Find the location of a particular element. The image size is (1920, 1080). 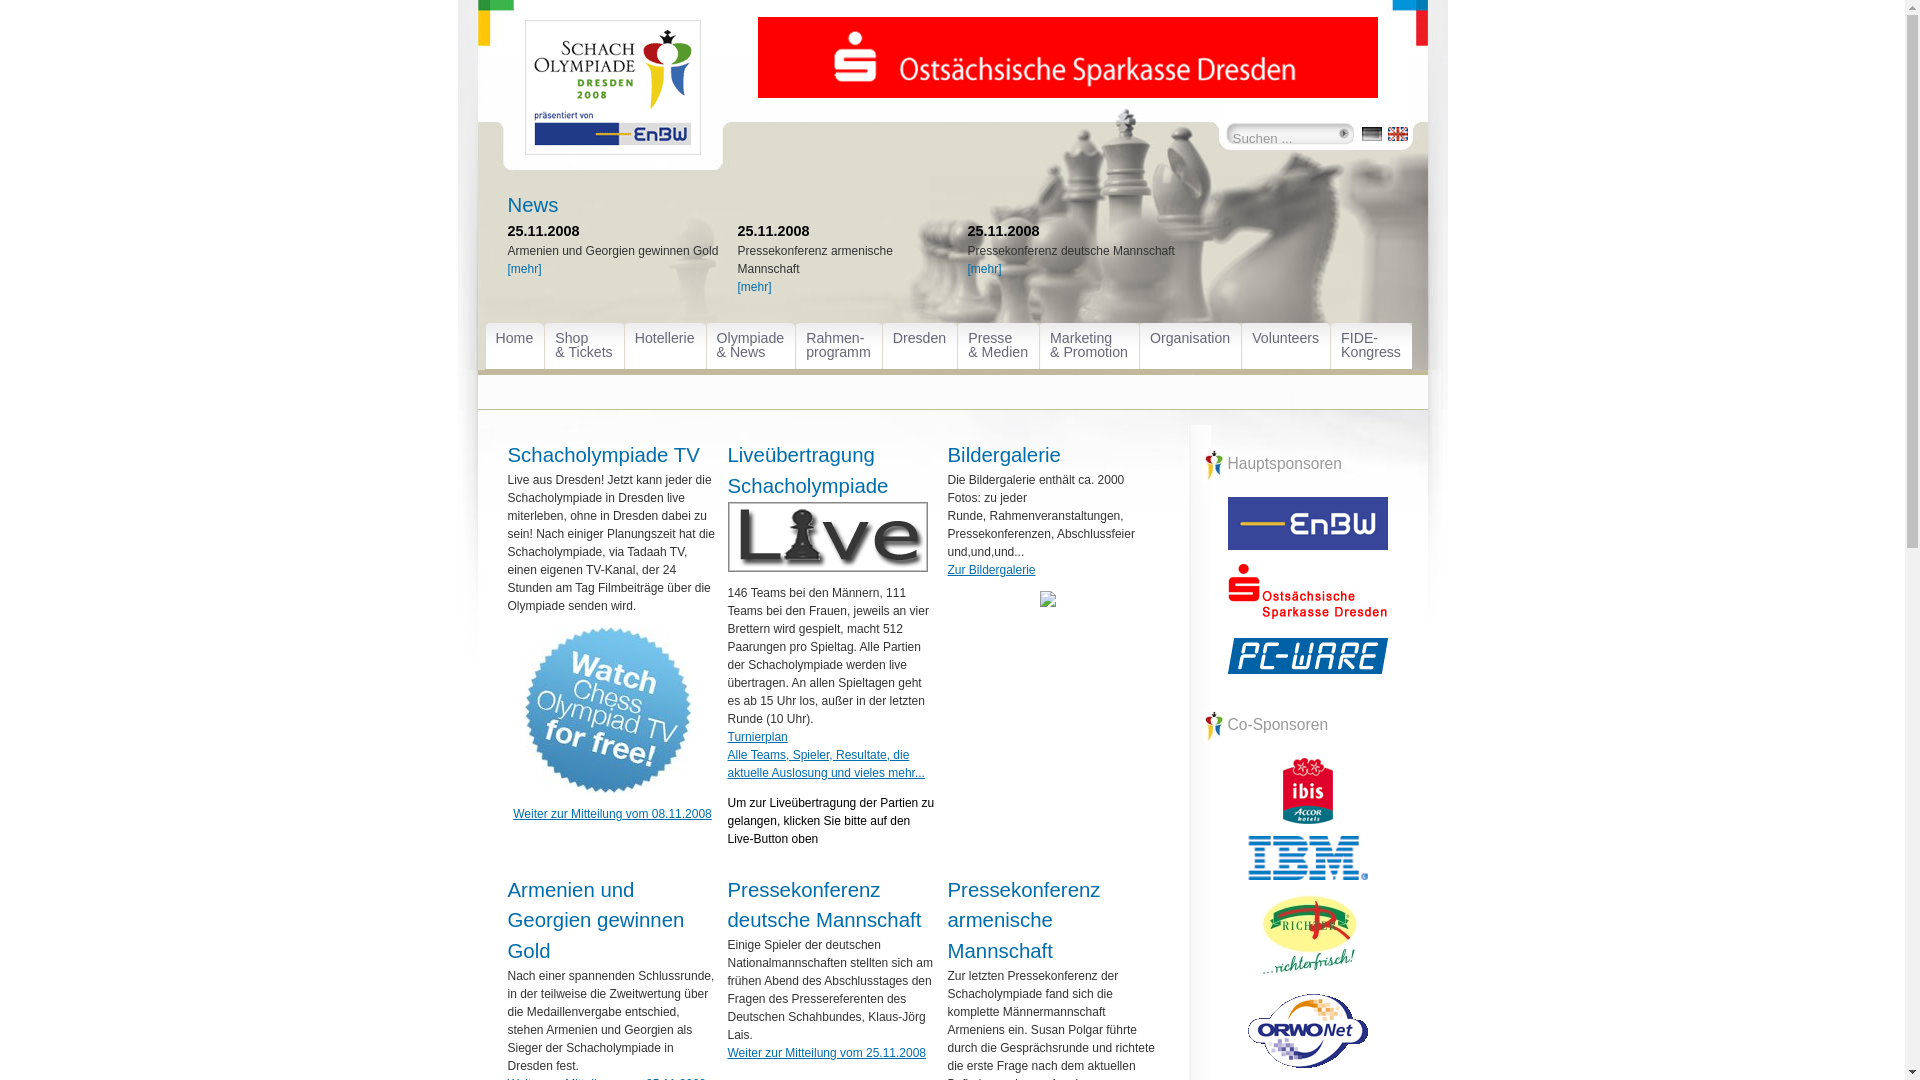

Volunteers is located at coordinates (1287, 346).